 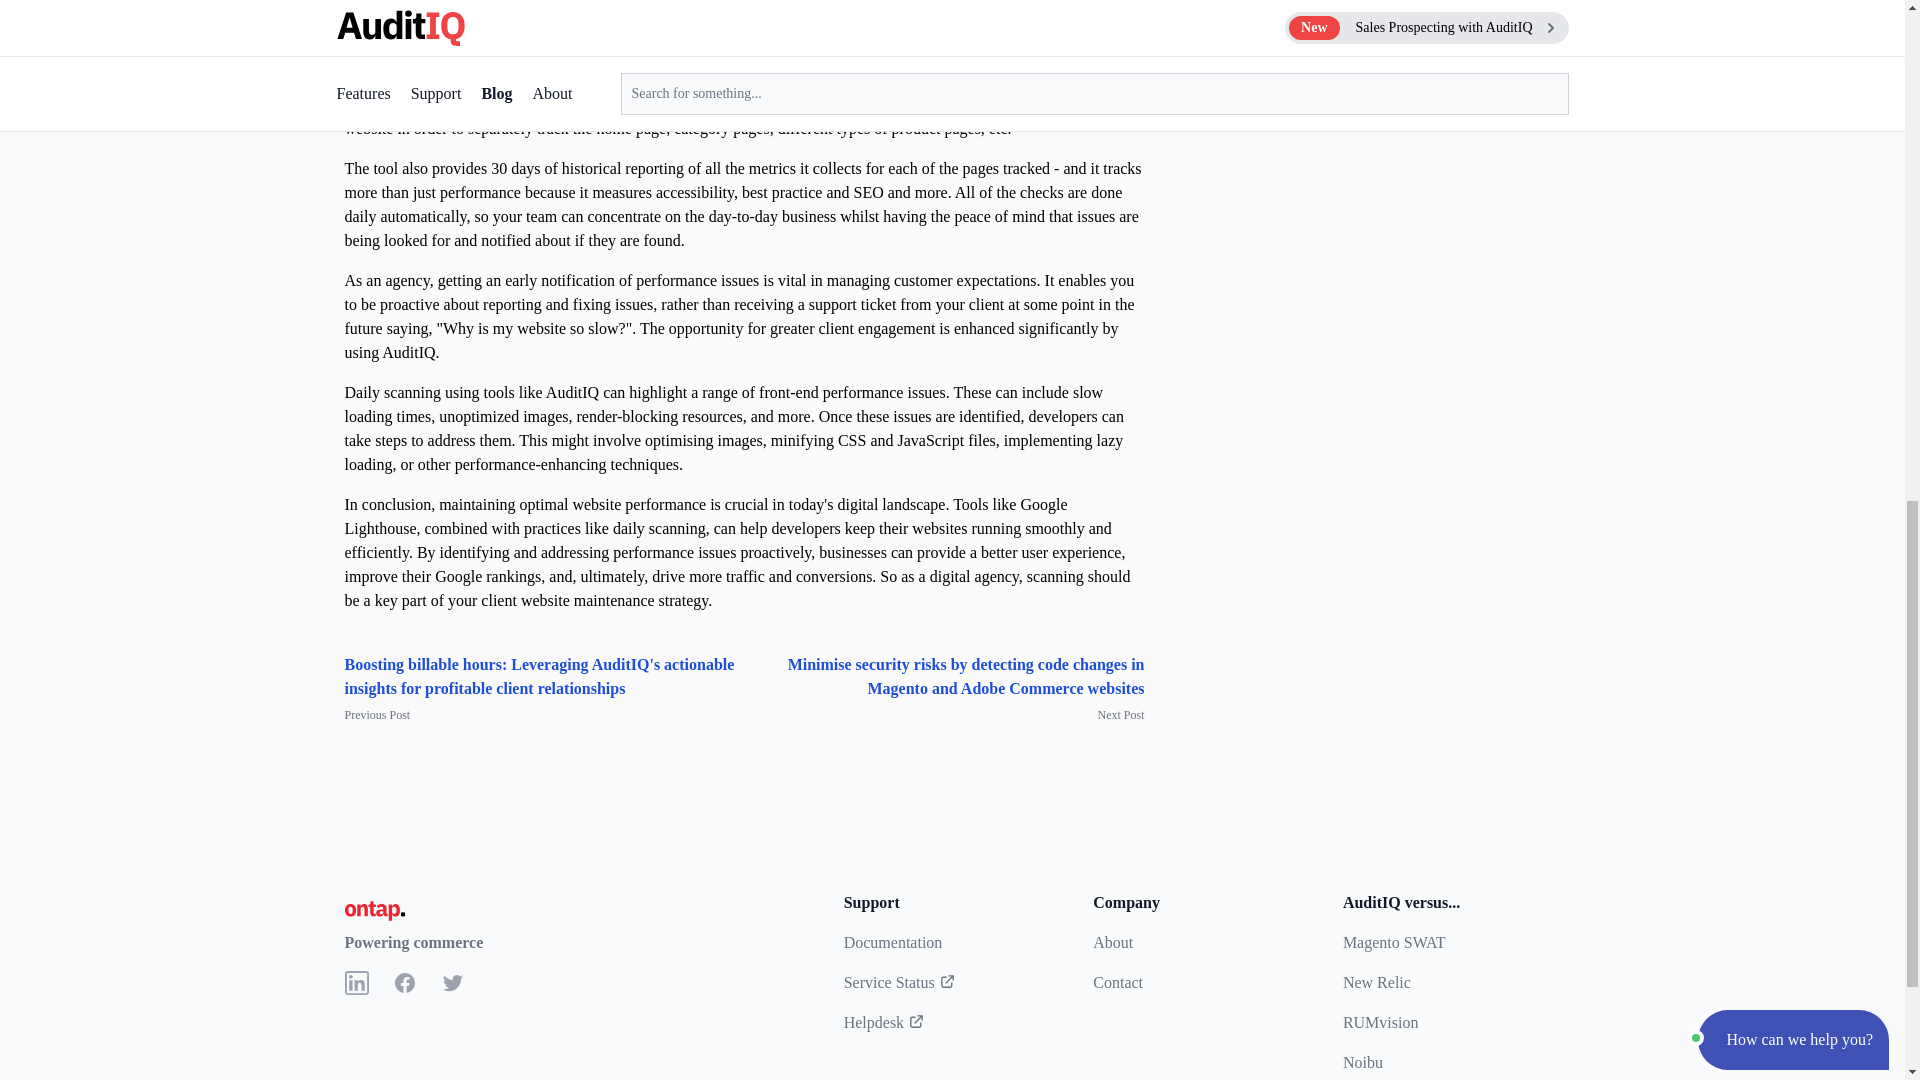 I want to click on Google Lighthouse, so click(x=498, y=104).